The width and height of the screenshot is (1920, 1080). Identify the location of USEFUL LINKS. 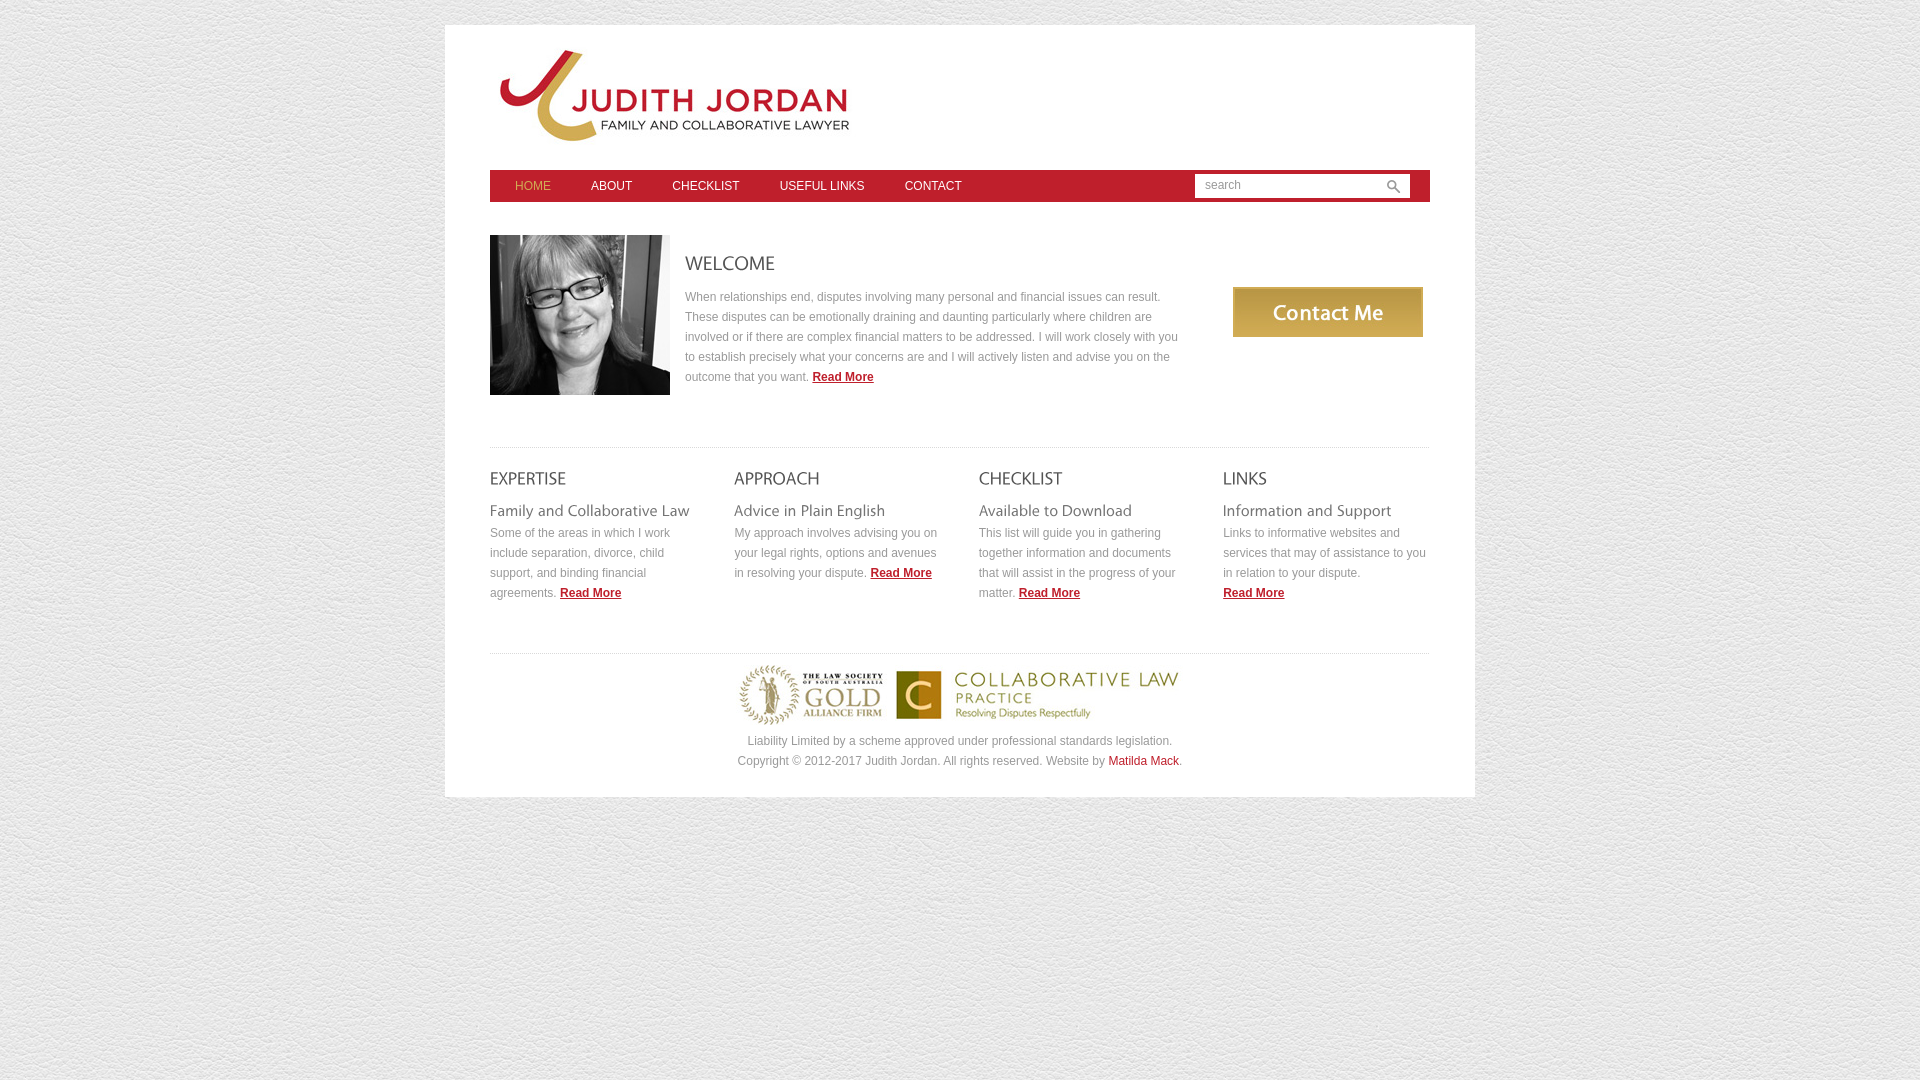
(822, 186).